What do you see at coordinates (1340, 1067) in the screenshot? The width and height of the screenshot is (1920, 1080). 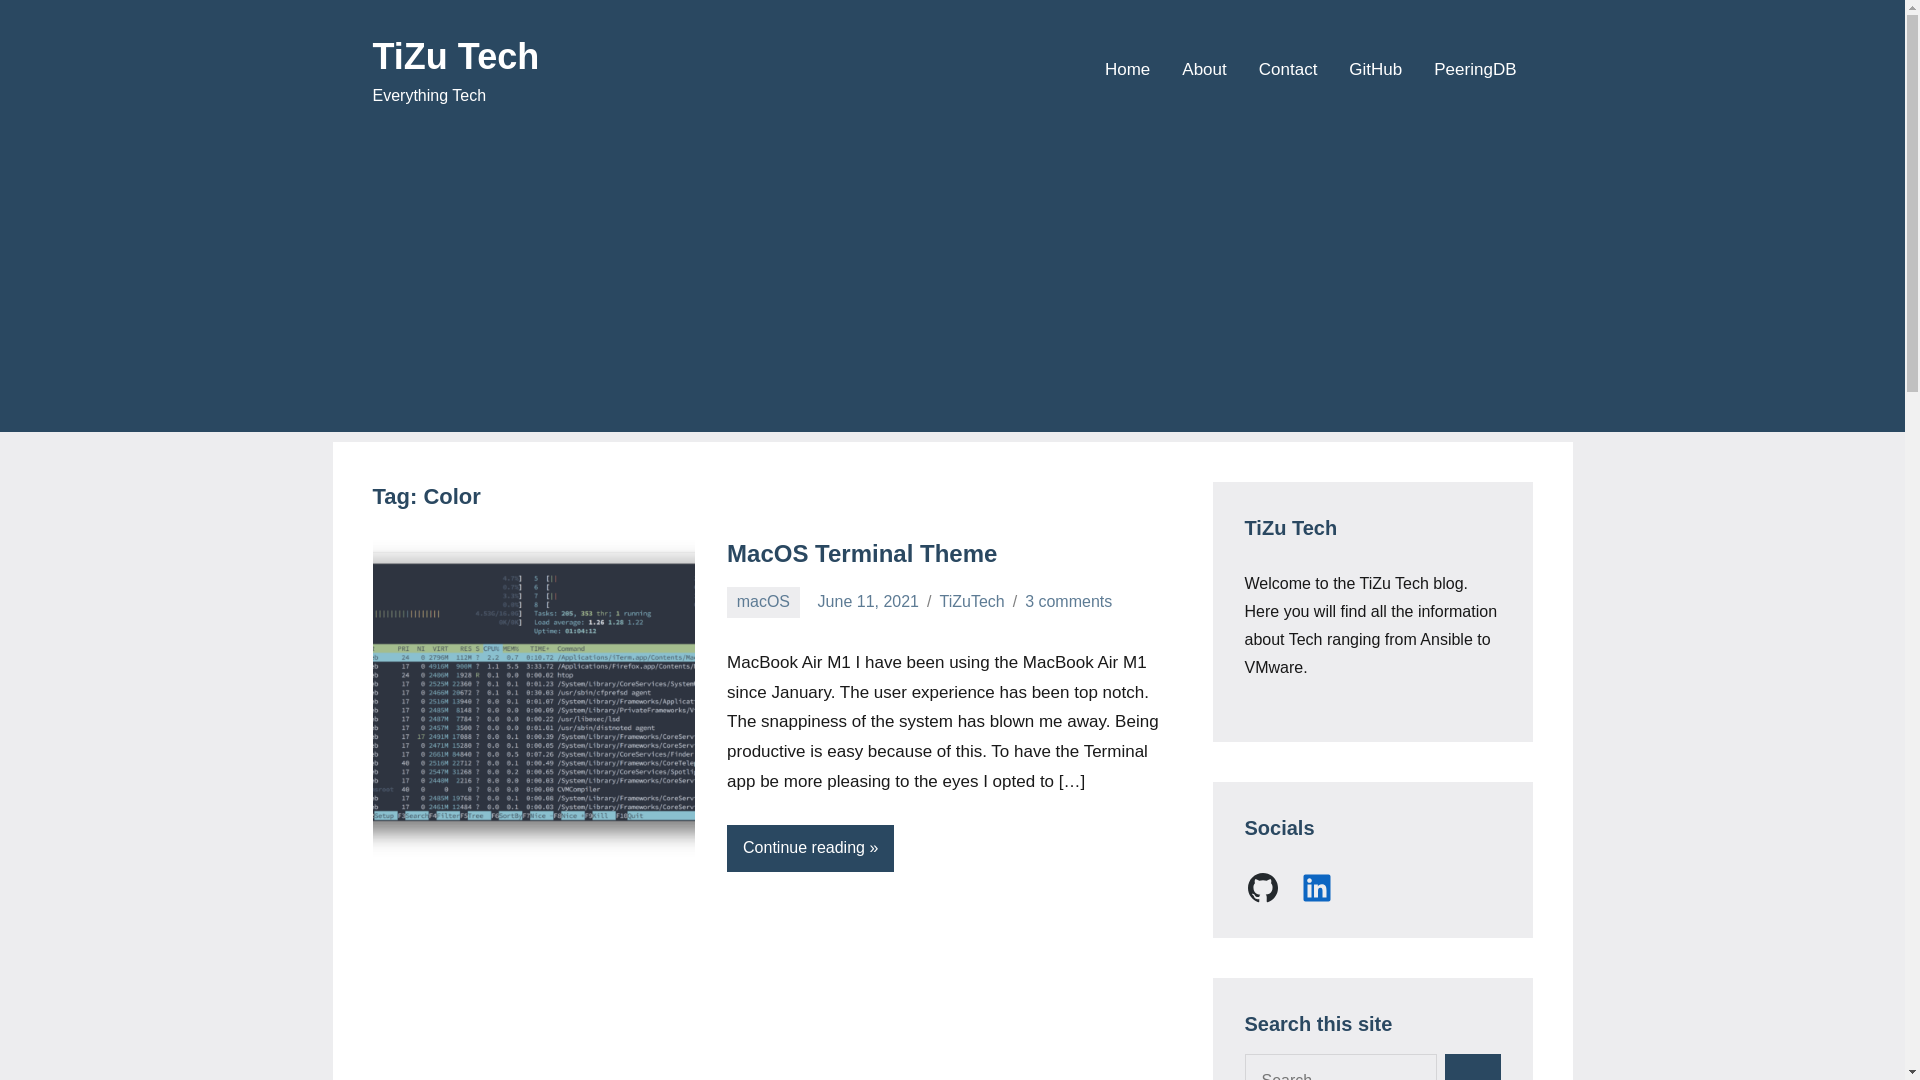 I see `Search for:` at bounding box center [1340, 1067].